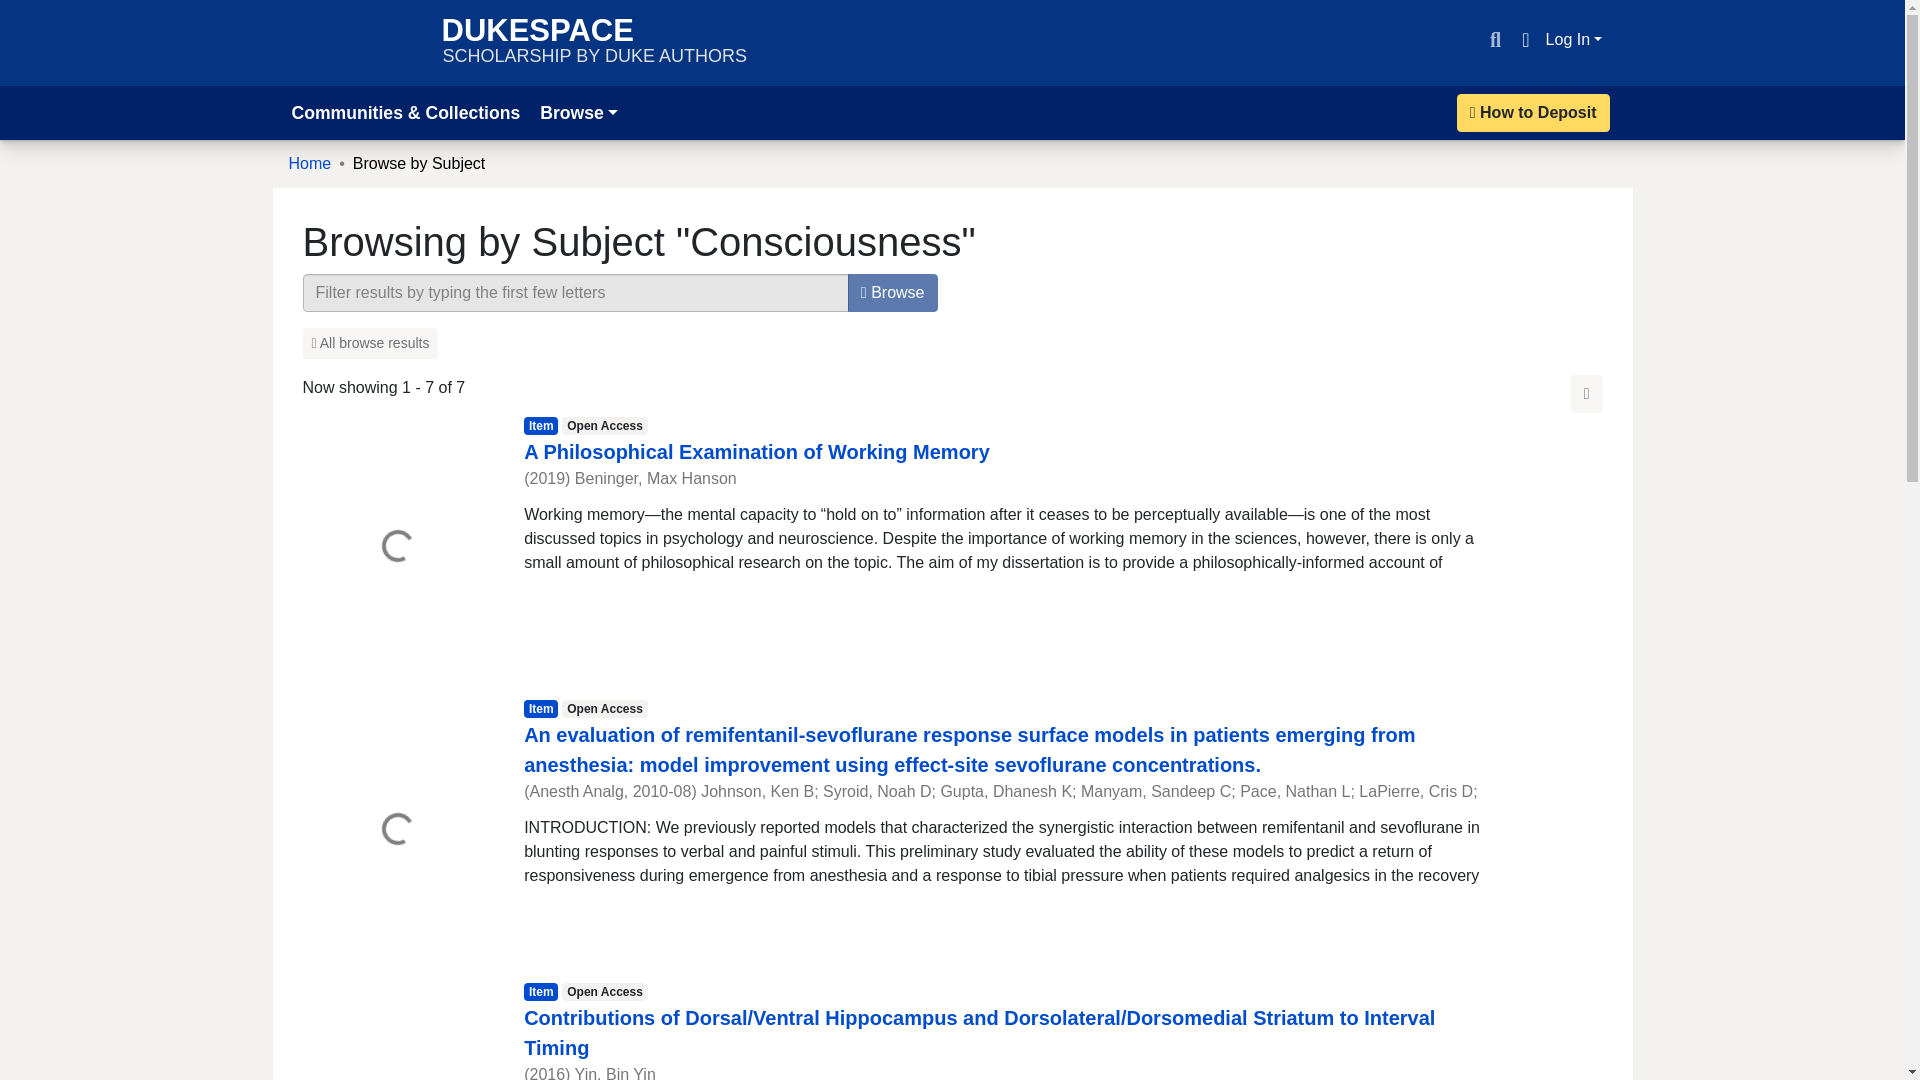  I want to click on Skip to Main Content, so click(757, 452).